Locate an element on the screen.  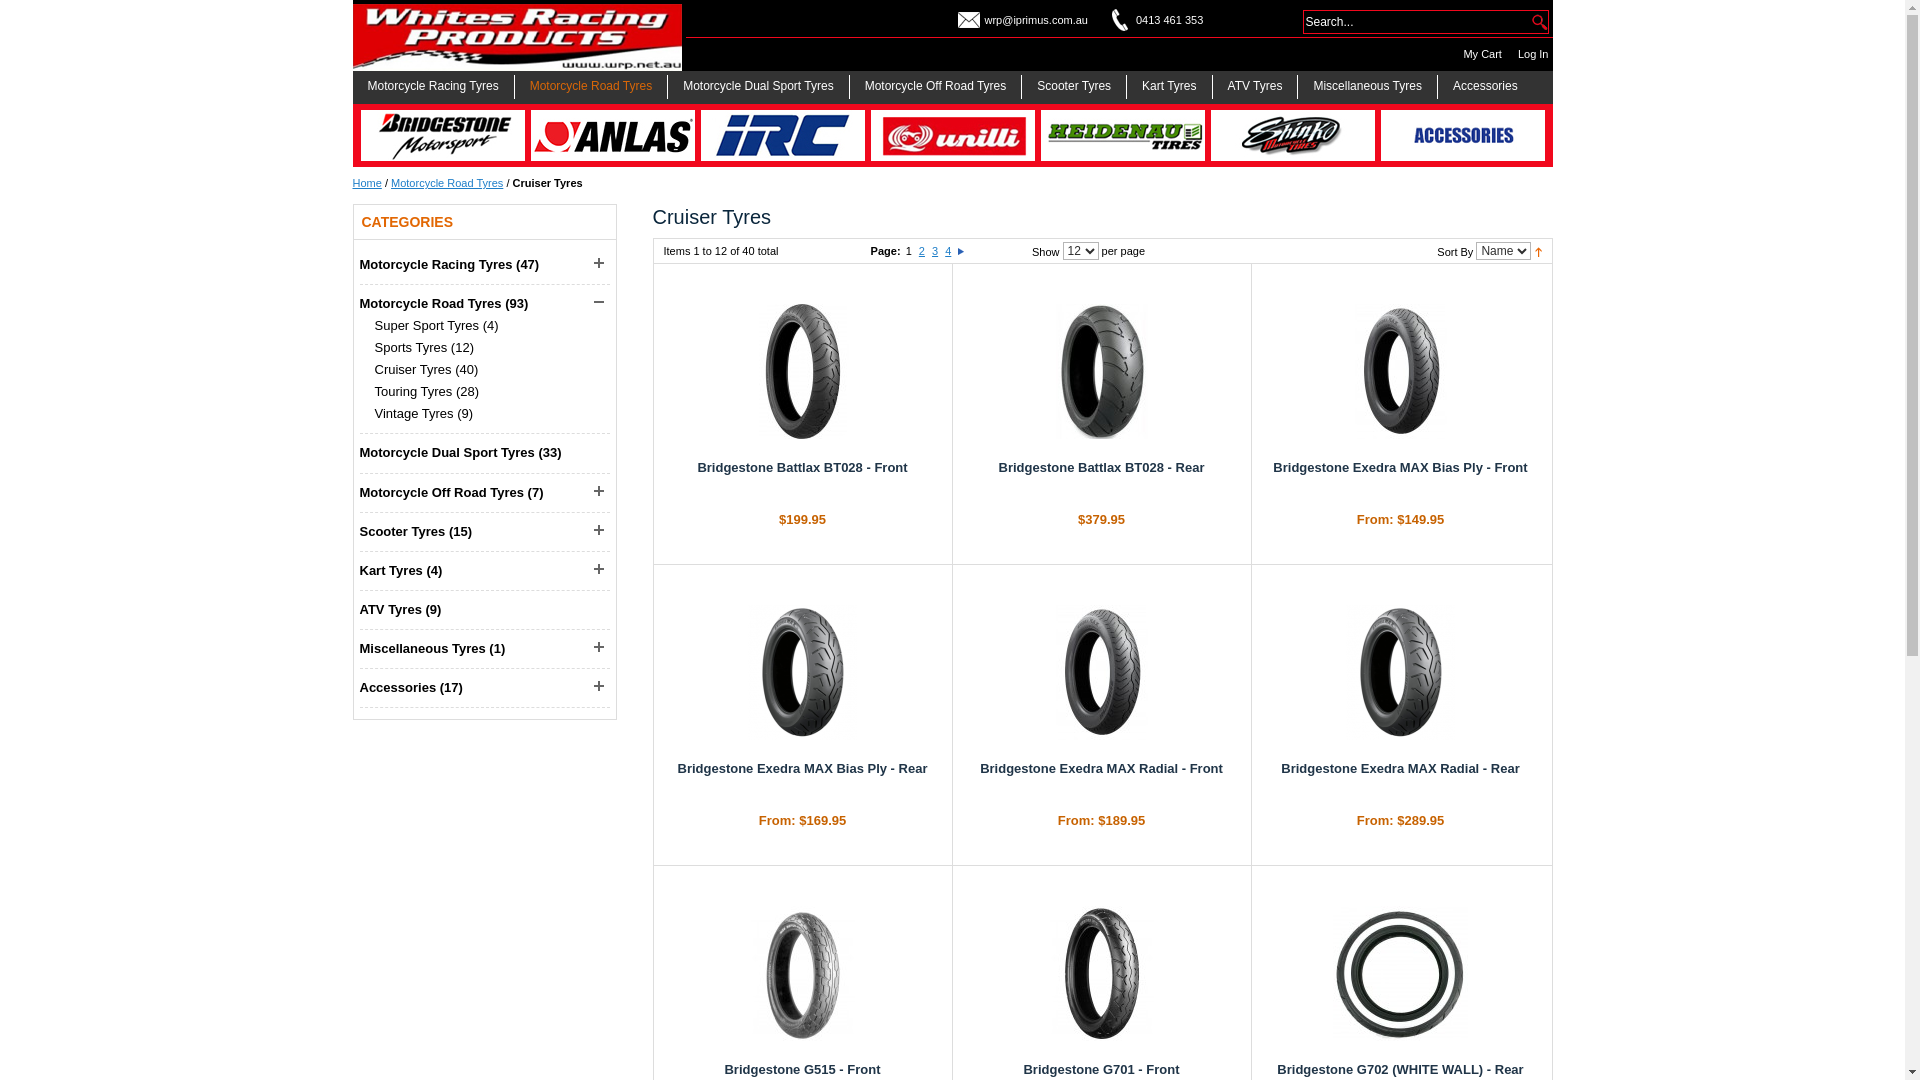
Next is located at coordinates (961, 251).